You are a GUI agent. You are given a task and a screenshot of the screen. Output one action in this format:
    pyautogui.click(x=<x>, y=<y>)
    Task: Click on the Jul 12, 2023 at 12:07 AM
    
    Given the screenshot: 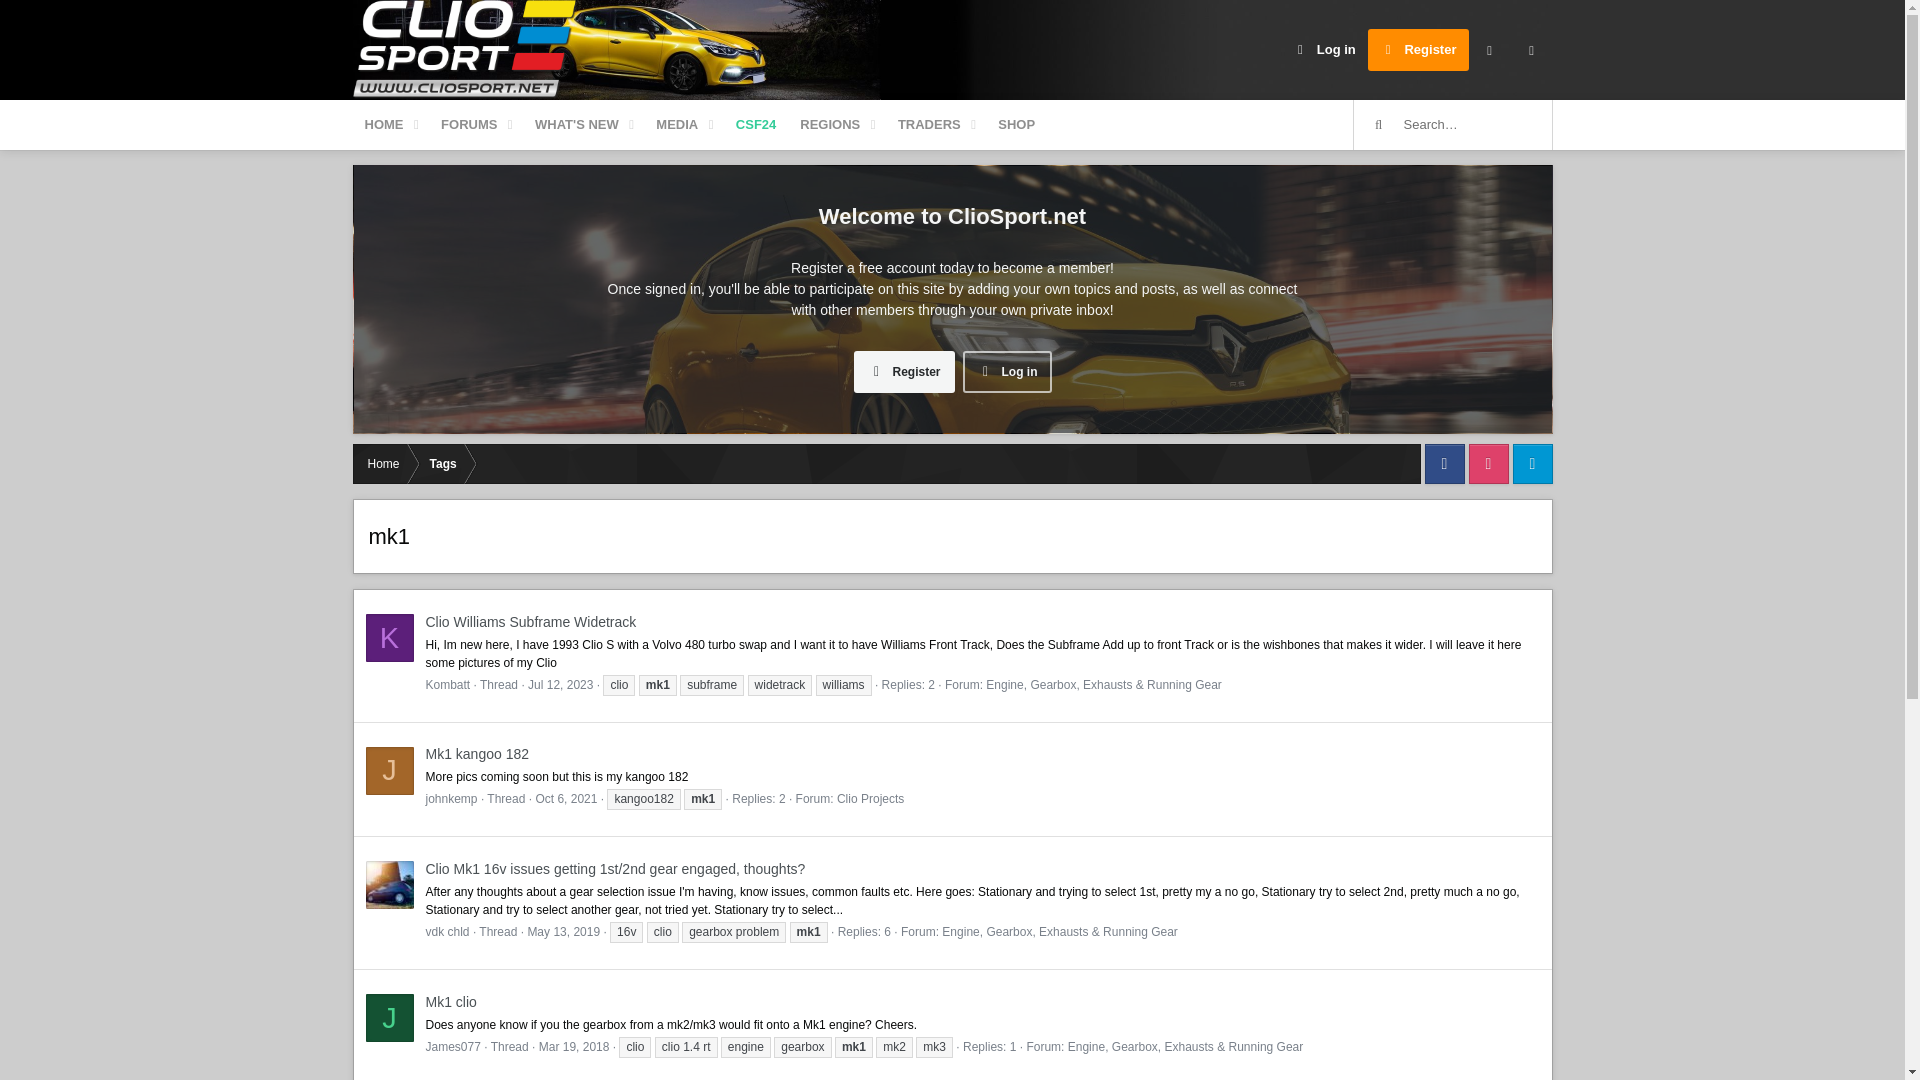 What is the action you would take?
    pyautogui.click(x=560, y=685)
    